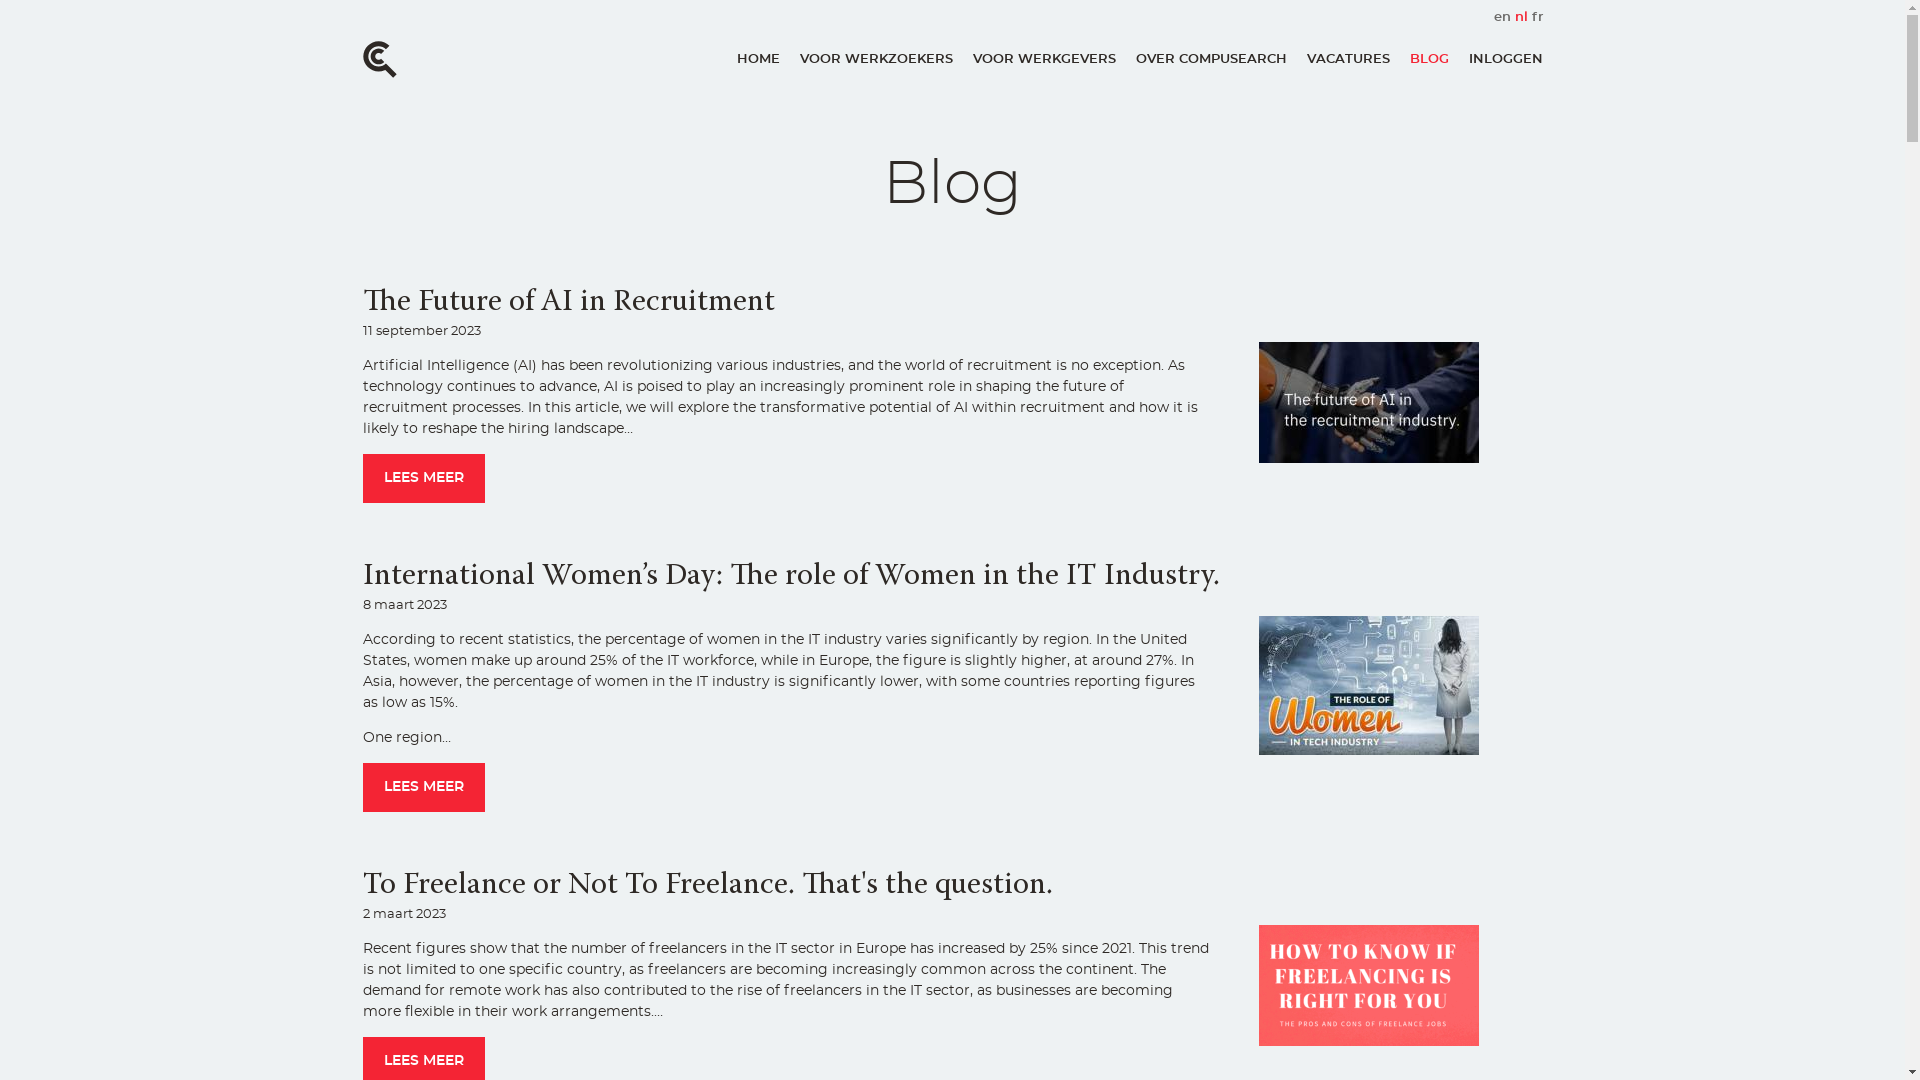 This screenshot has width=1920, height=1080. I want to click on Overslaan en naar de inhoud gaan, so click(0, 0).